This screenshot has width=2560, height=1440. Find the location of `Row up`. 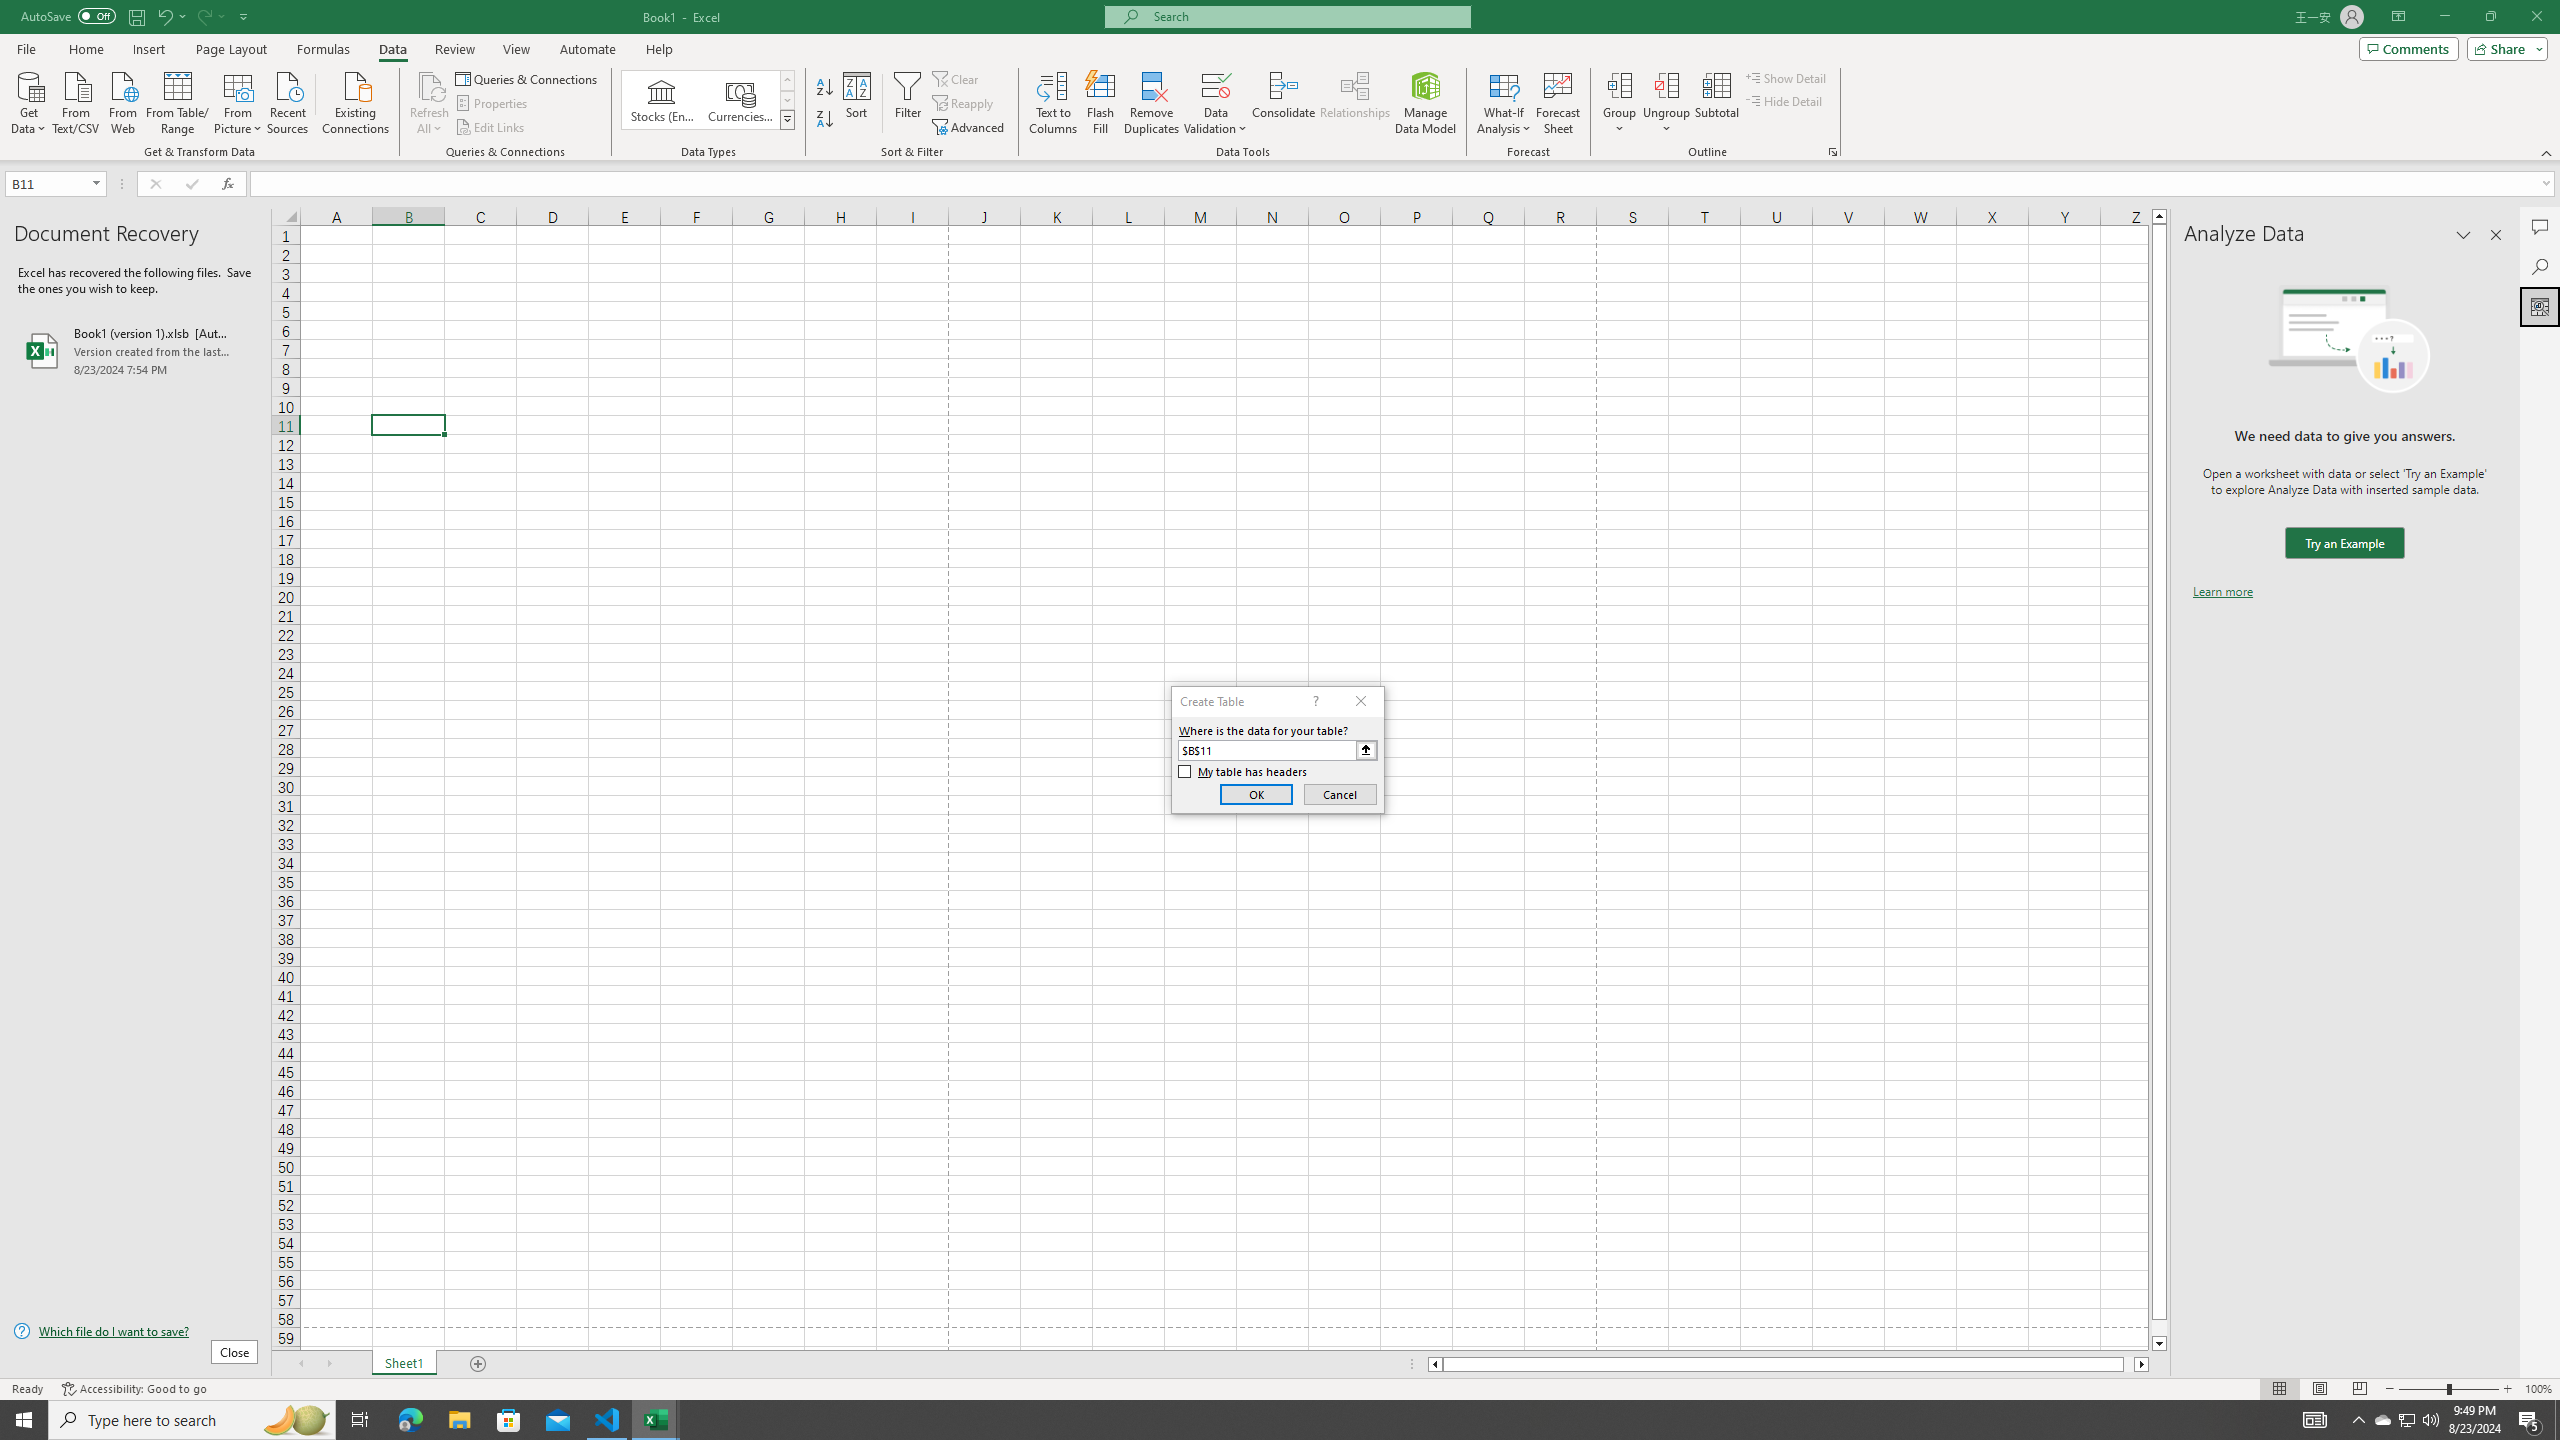

Row up is located at coordinates (788, 80).